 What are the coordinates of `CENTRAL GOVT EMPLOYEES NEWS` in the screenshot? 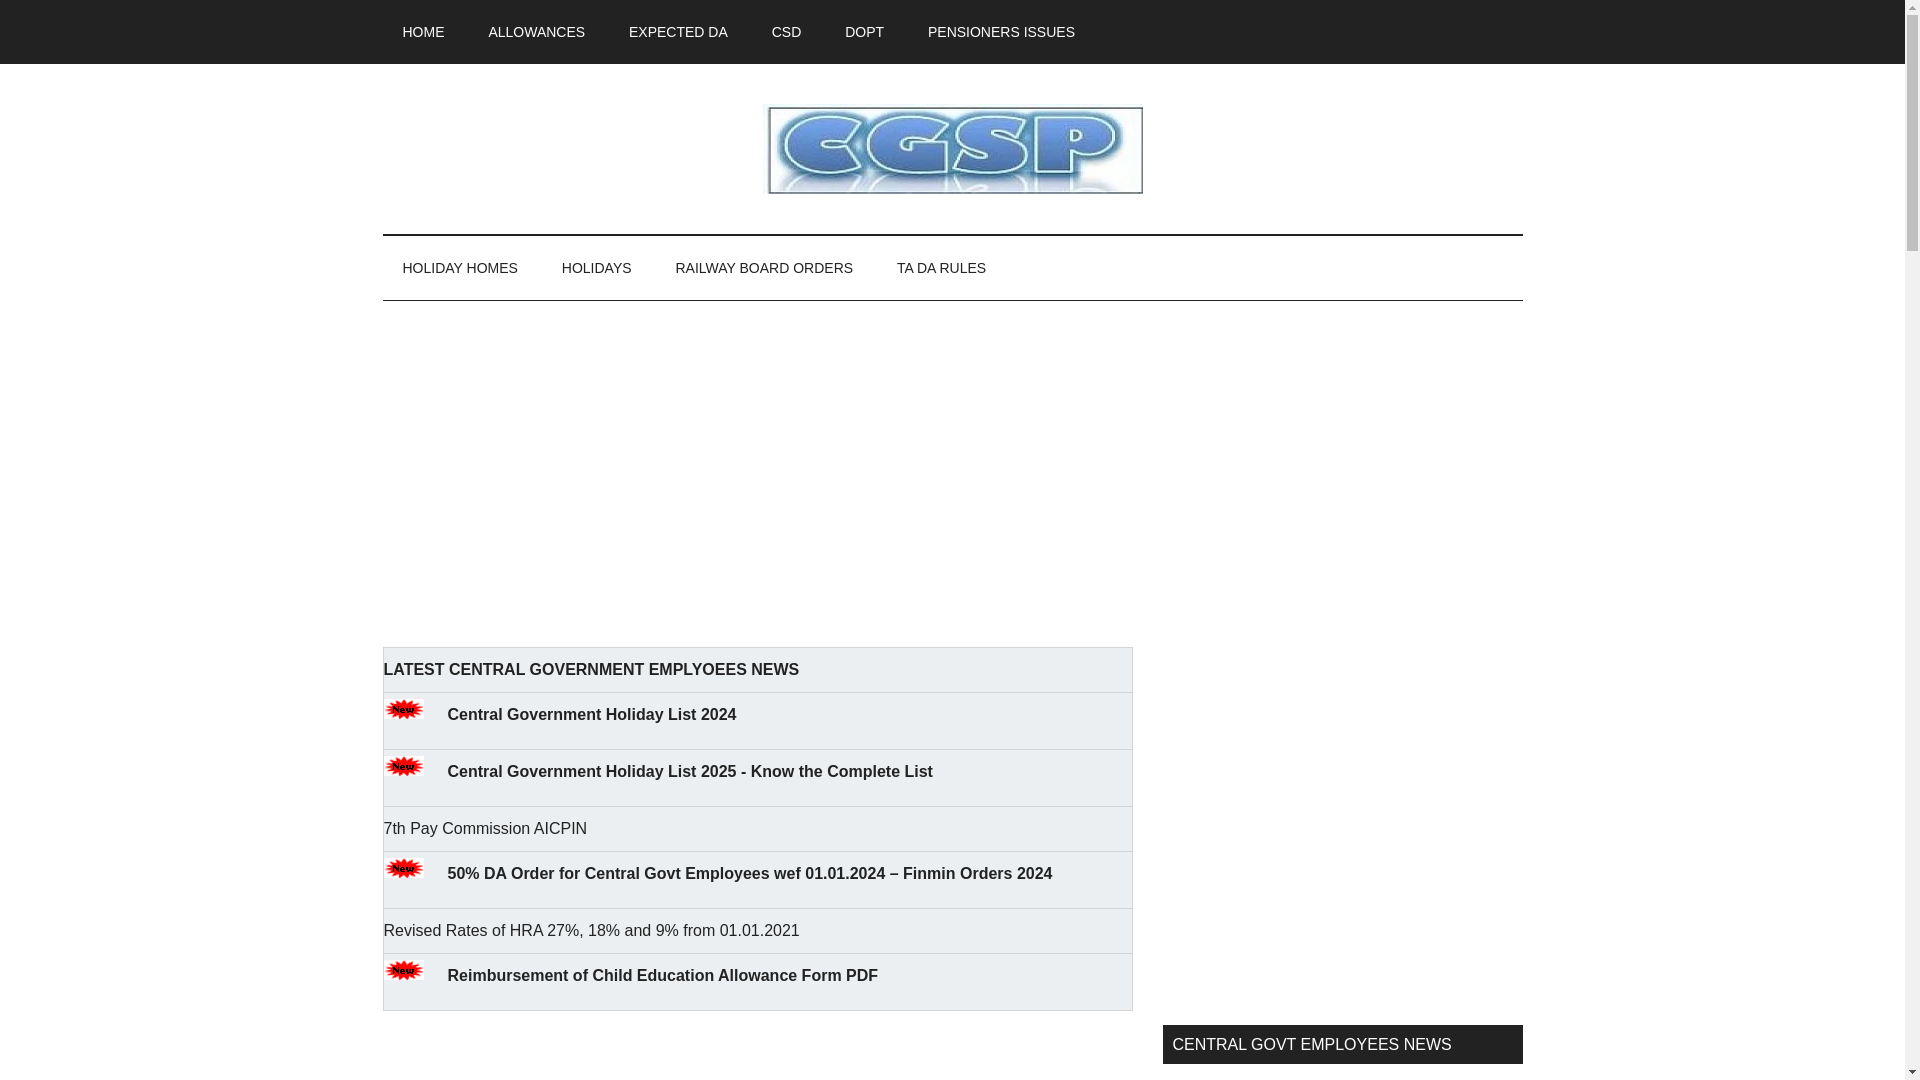 It's located at (952, 148).